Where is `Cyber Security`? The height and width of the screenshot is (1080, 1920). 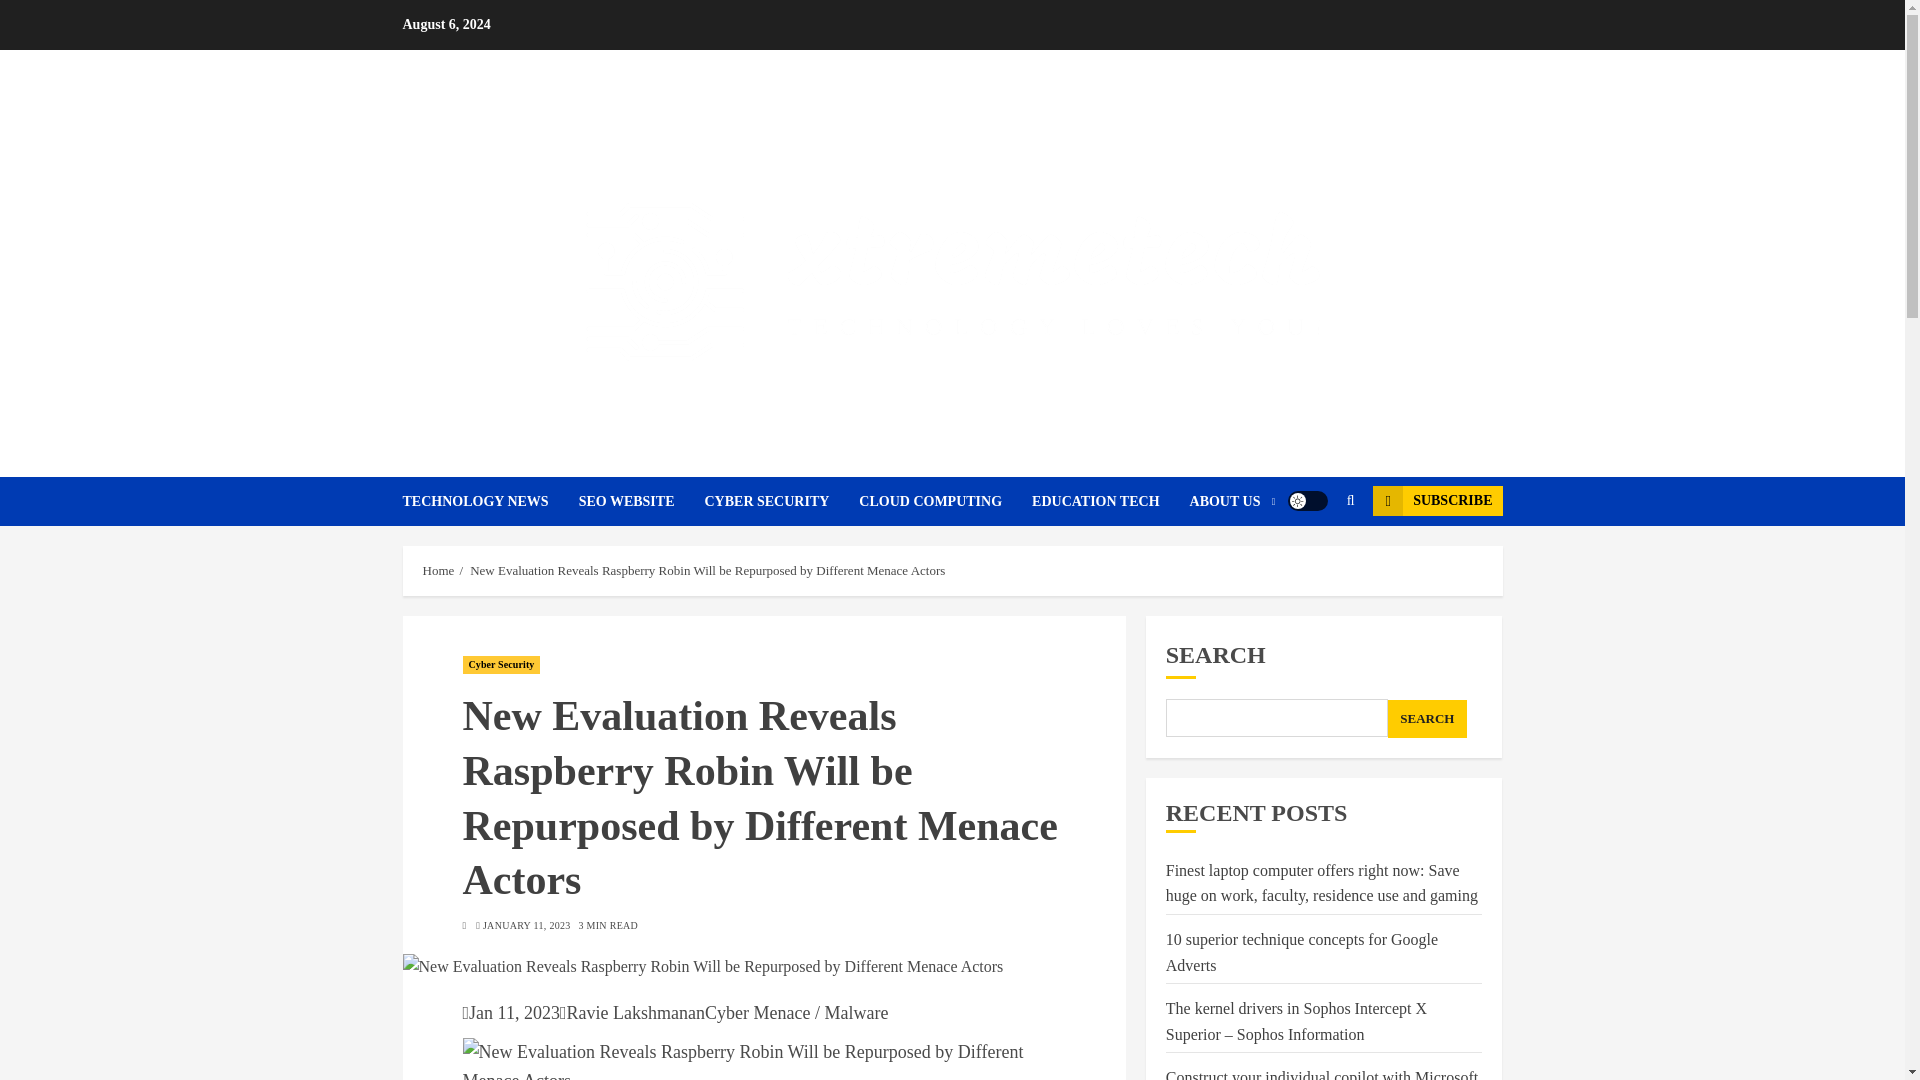
Cyber Security is located at coordinates (500, 664).